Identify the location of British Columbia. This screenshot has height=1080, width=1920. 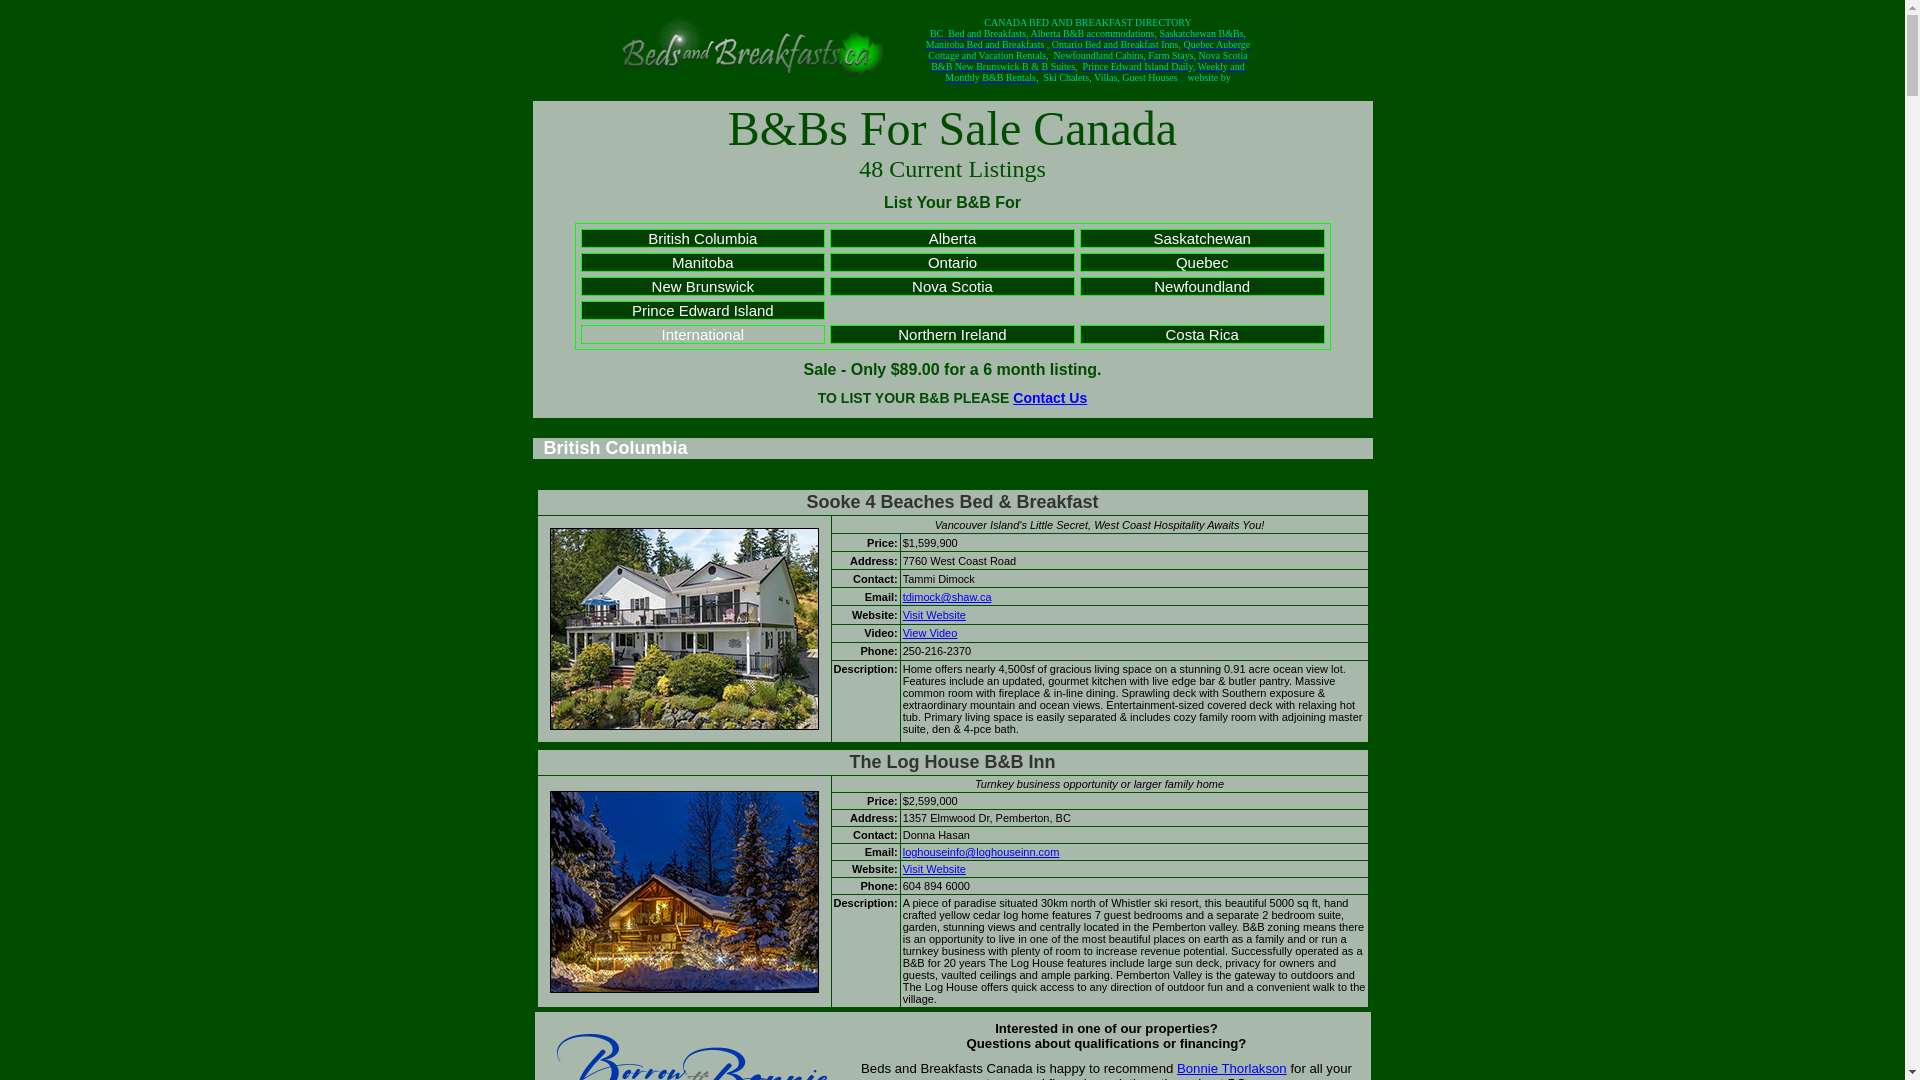
(702, 238).